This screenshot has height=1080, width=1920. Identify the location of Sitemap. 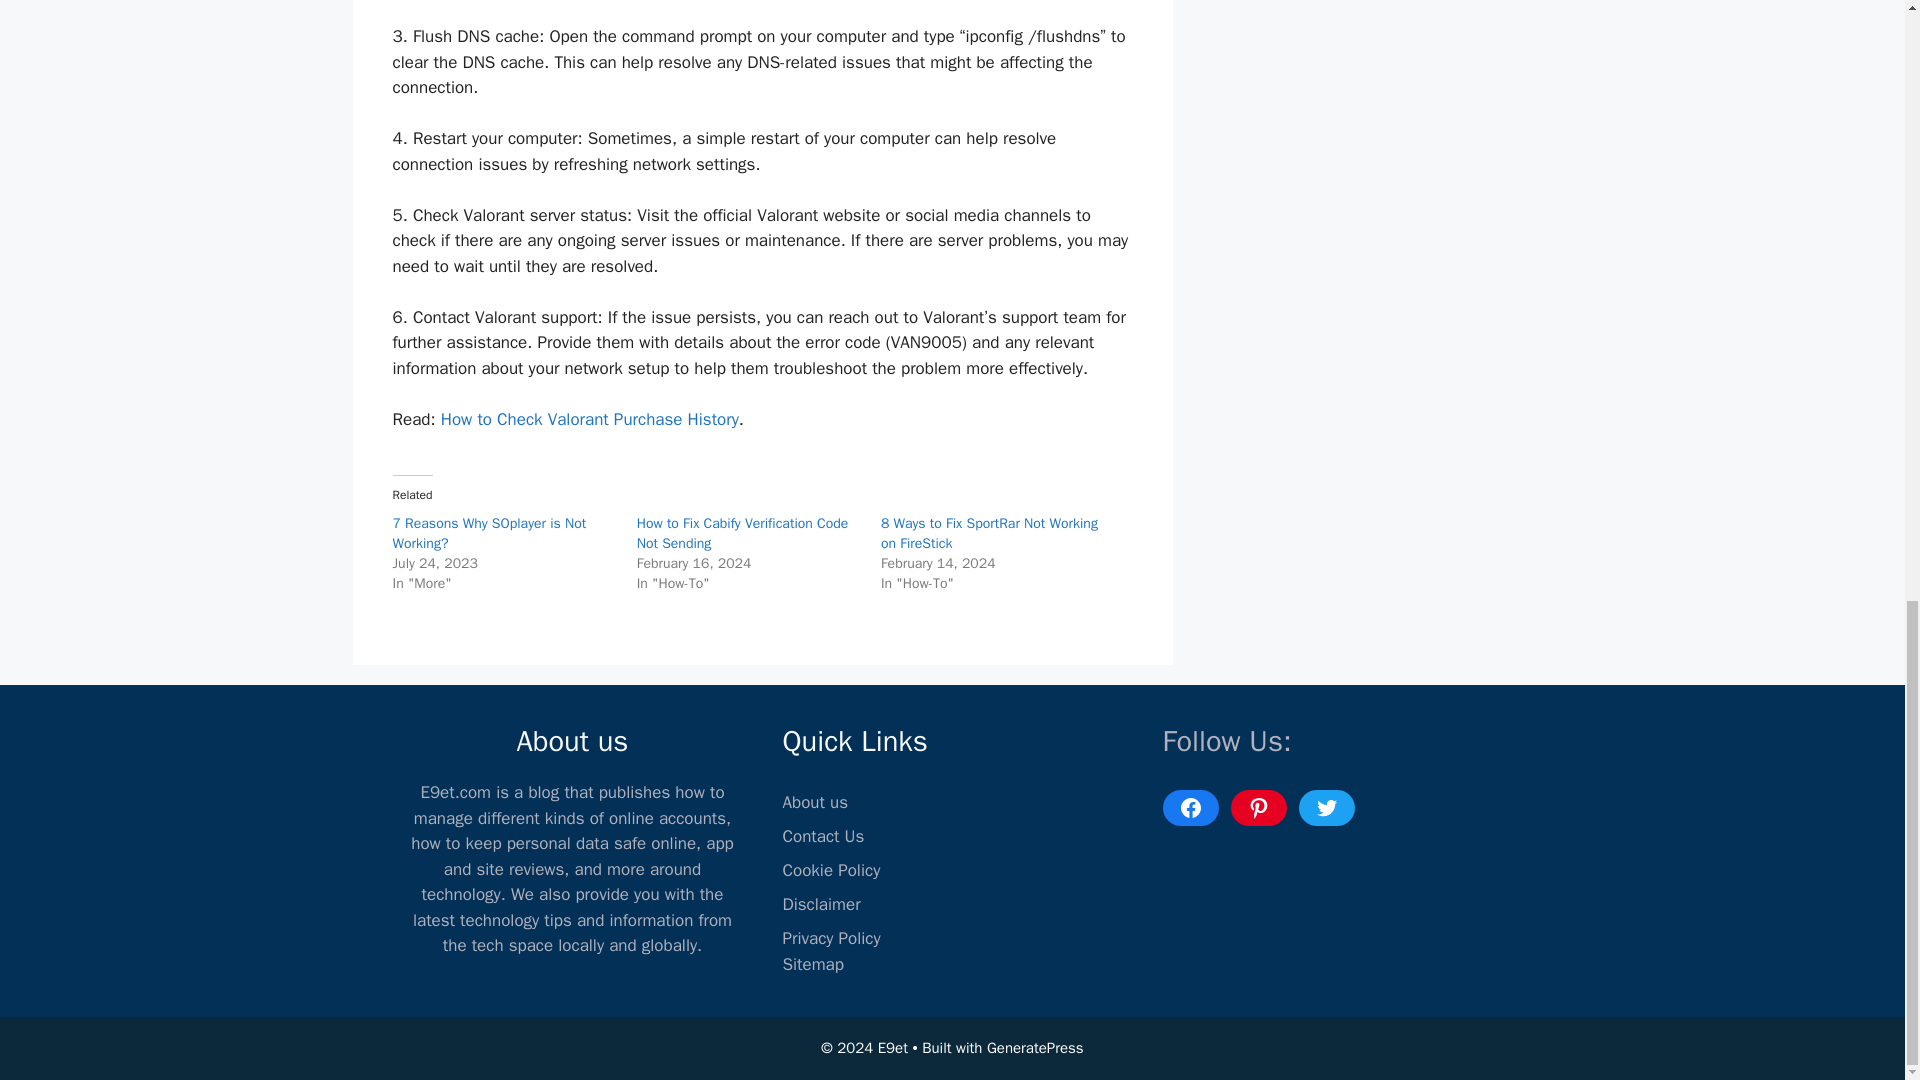
(812, 964).